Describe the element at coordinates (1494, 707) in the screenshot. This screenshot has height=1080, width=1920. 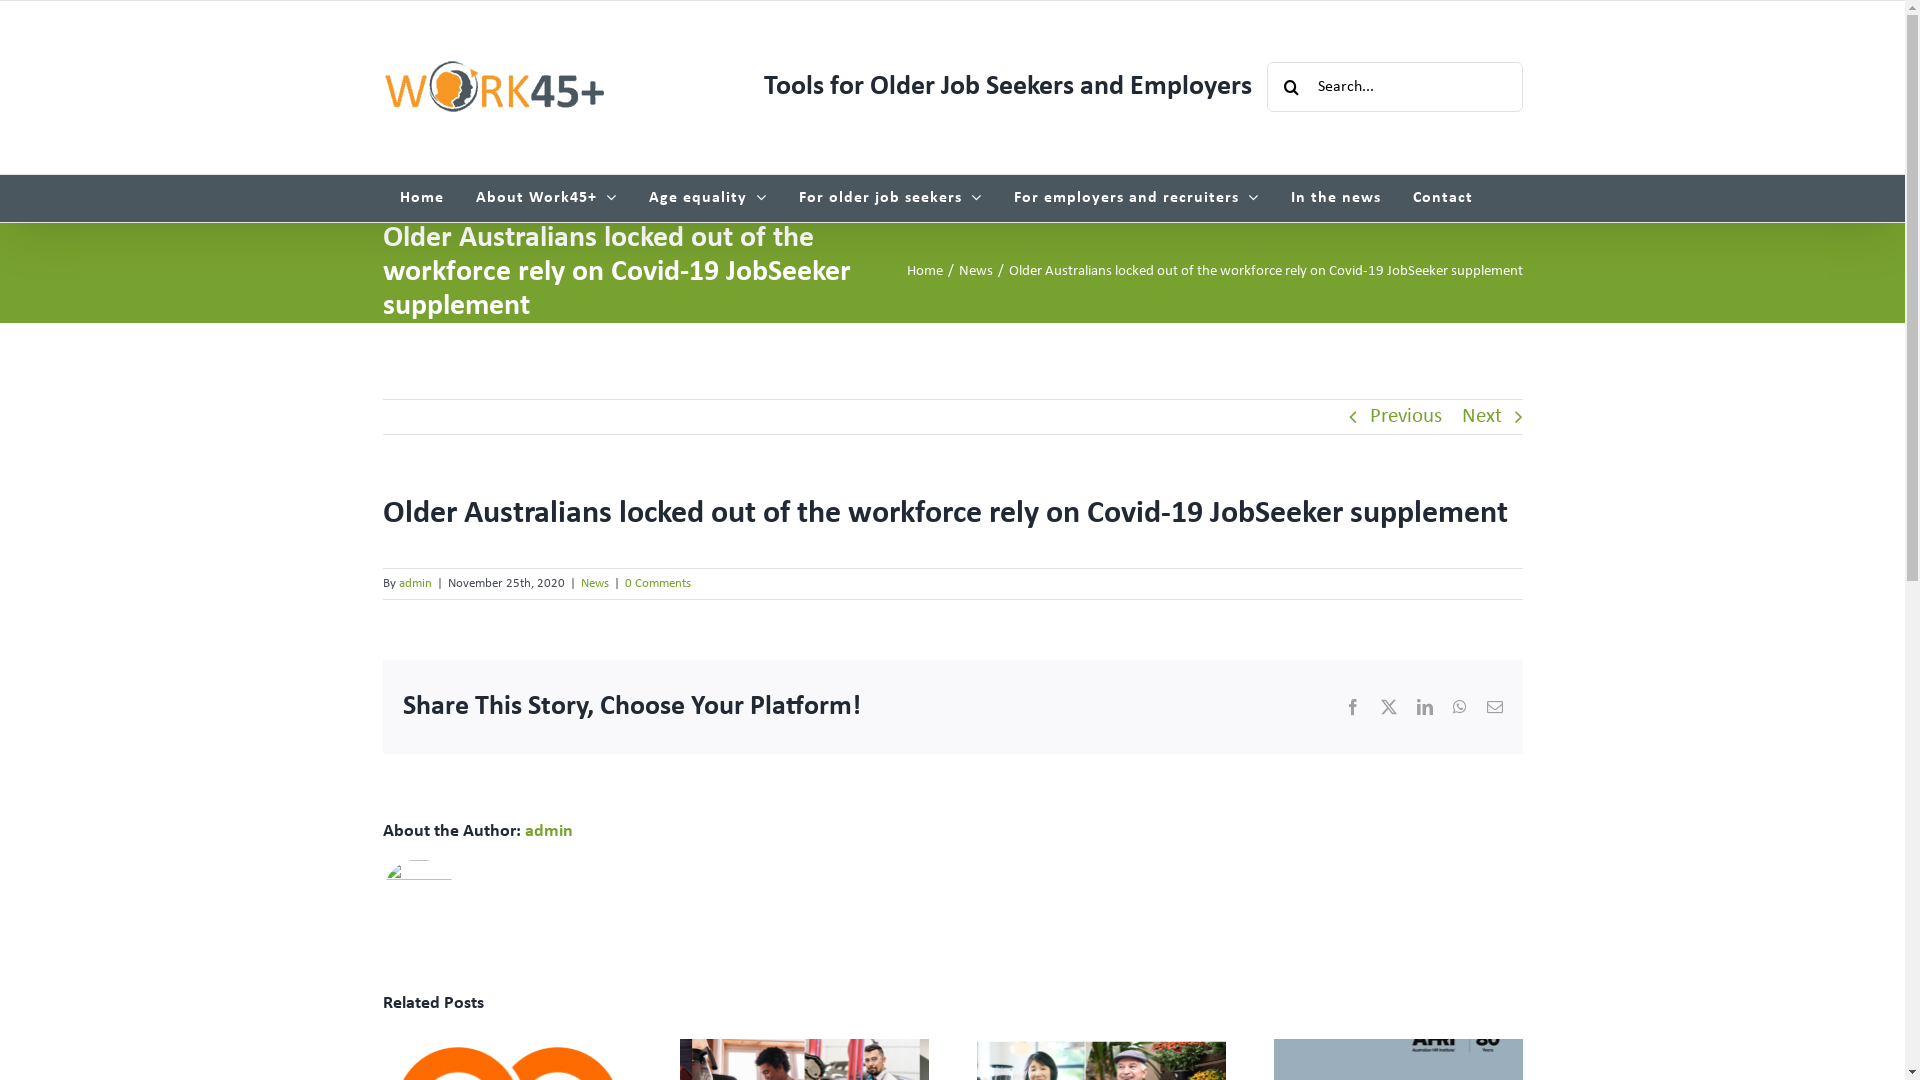
I see `Email` at that location.